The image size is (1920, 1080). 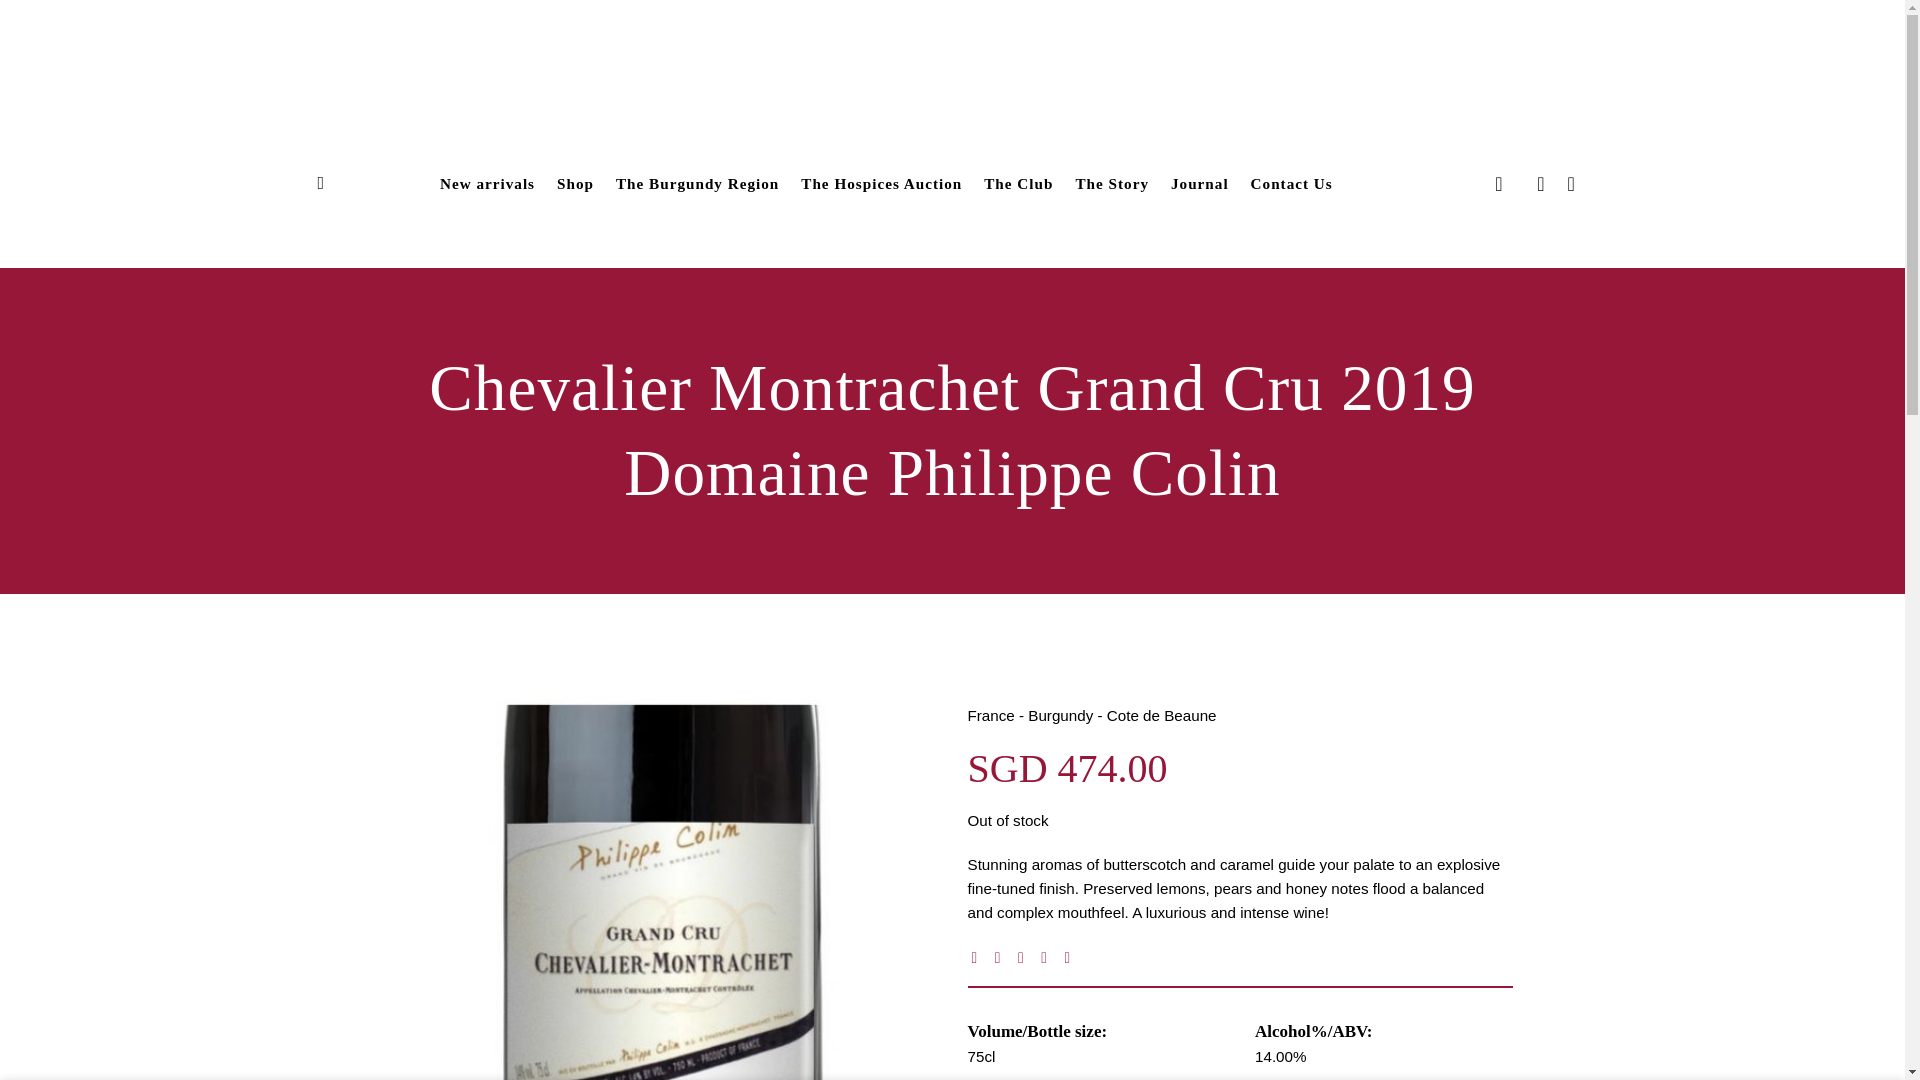 I want to click on Share on LinkedIn, so click(x=1071, y=957).